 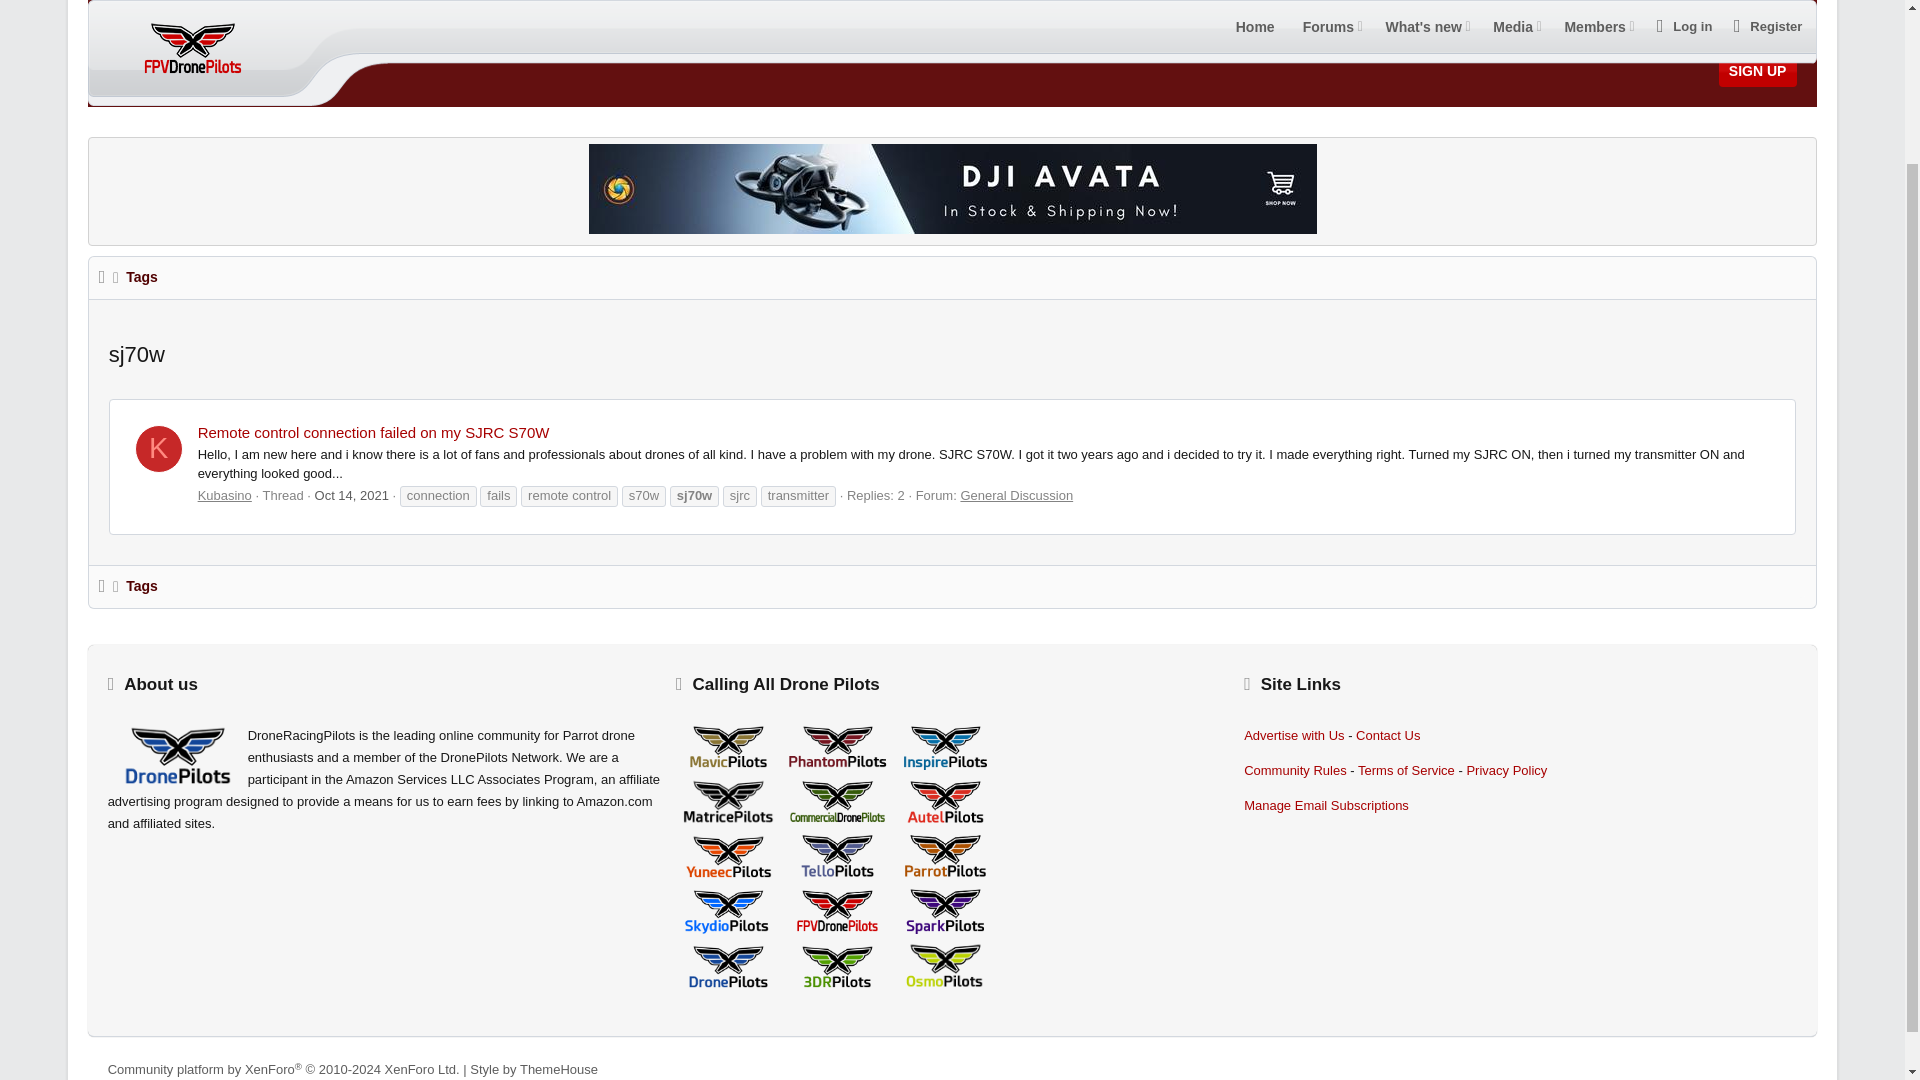 I want to click on Tello Drone Pilots Forum Logo, so click(x=836, y=856).